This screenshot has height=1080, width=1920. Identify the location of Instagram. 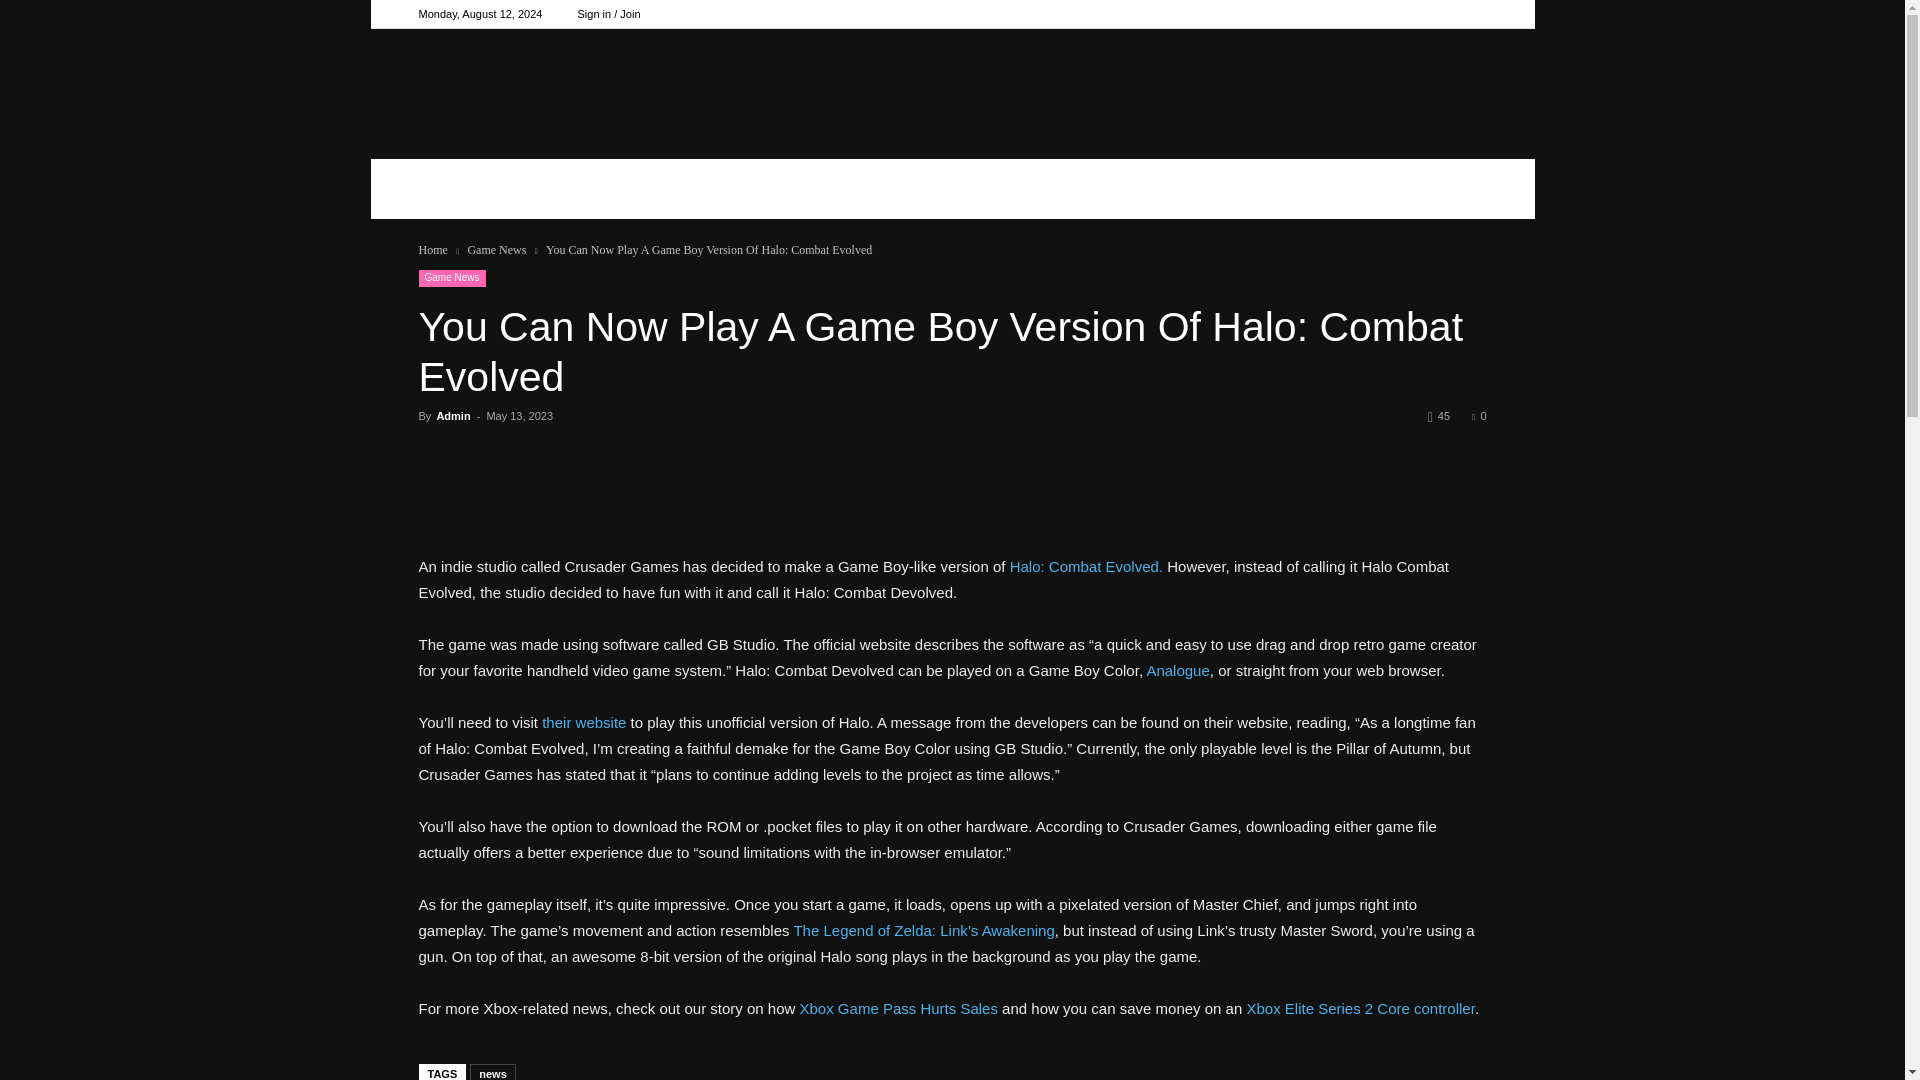
(1470, 14).